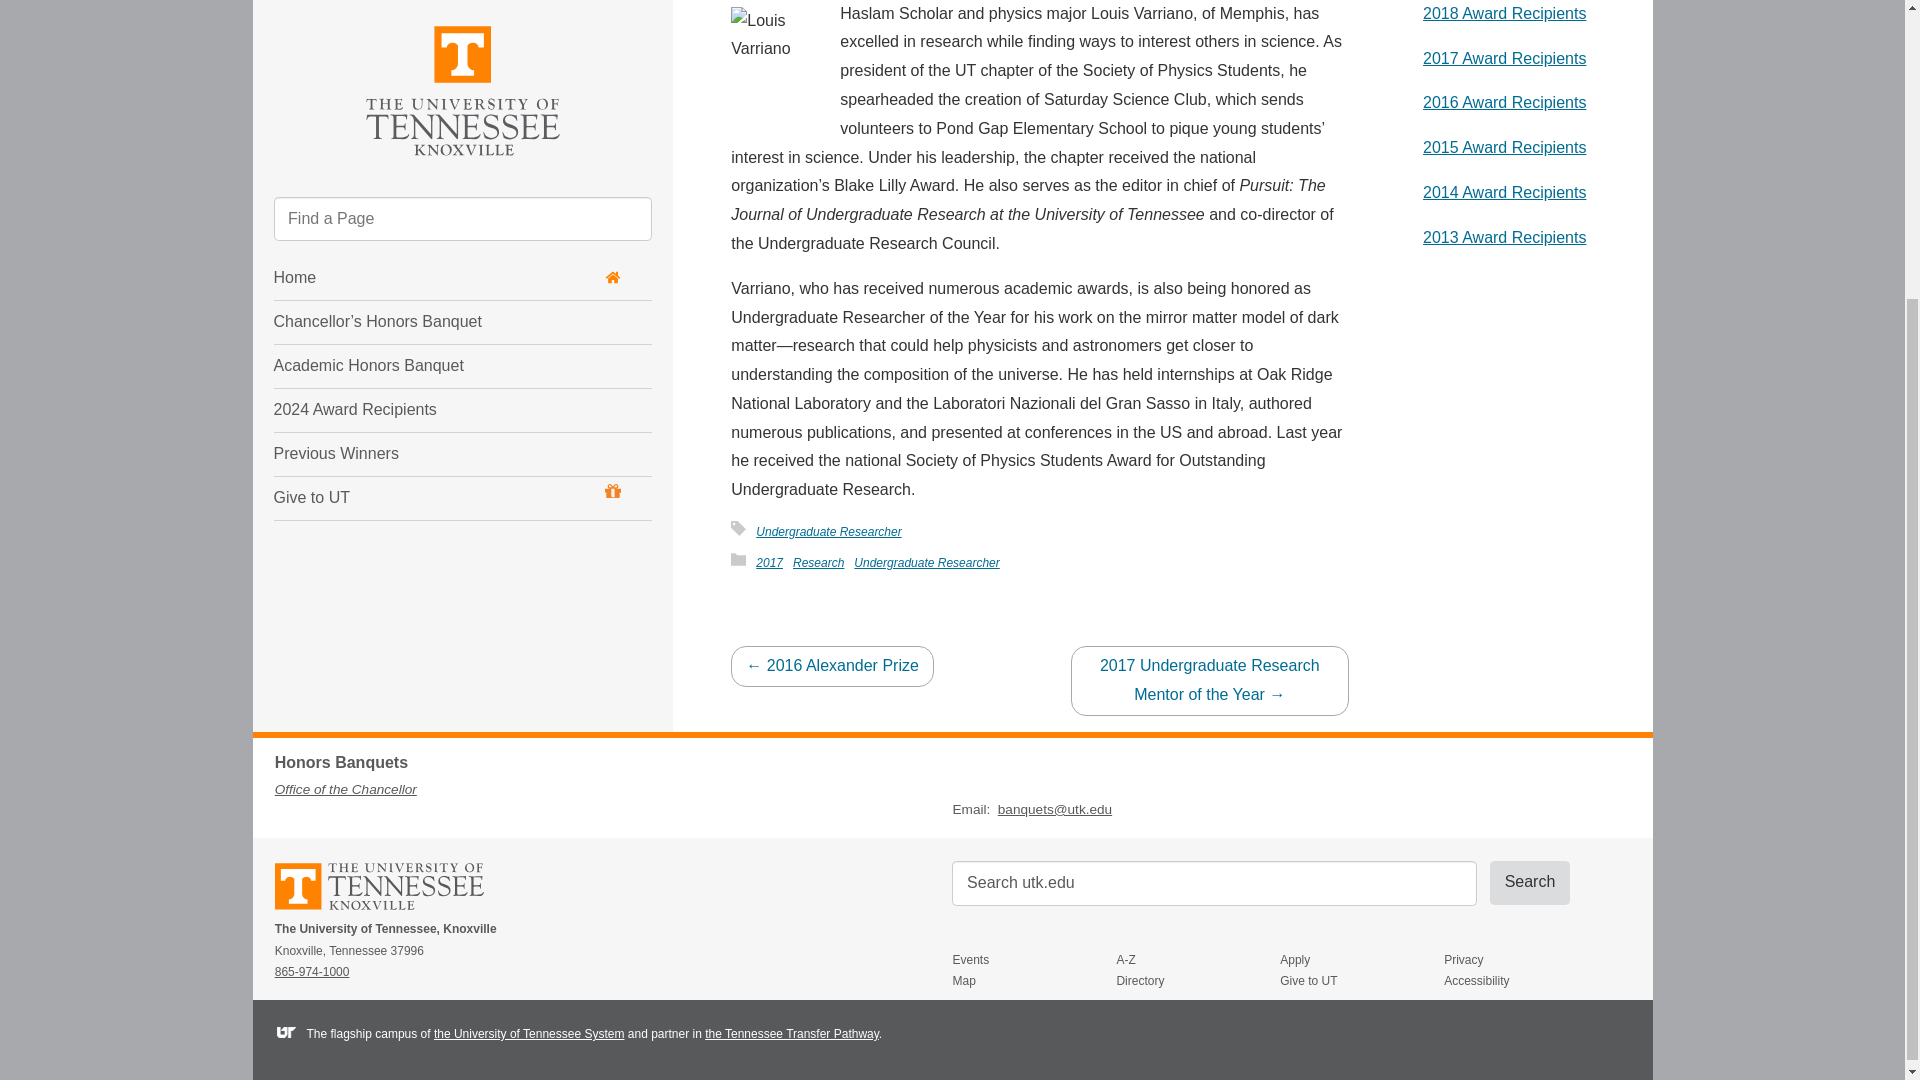 The height and width of the screenshot is (1080, 1920). Describe the element at coordinates (1362, 961) in the screenshot. I see `Apply` at that location.